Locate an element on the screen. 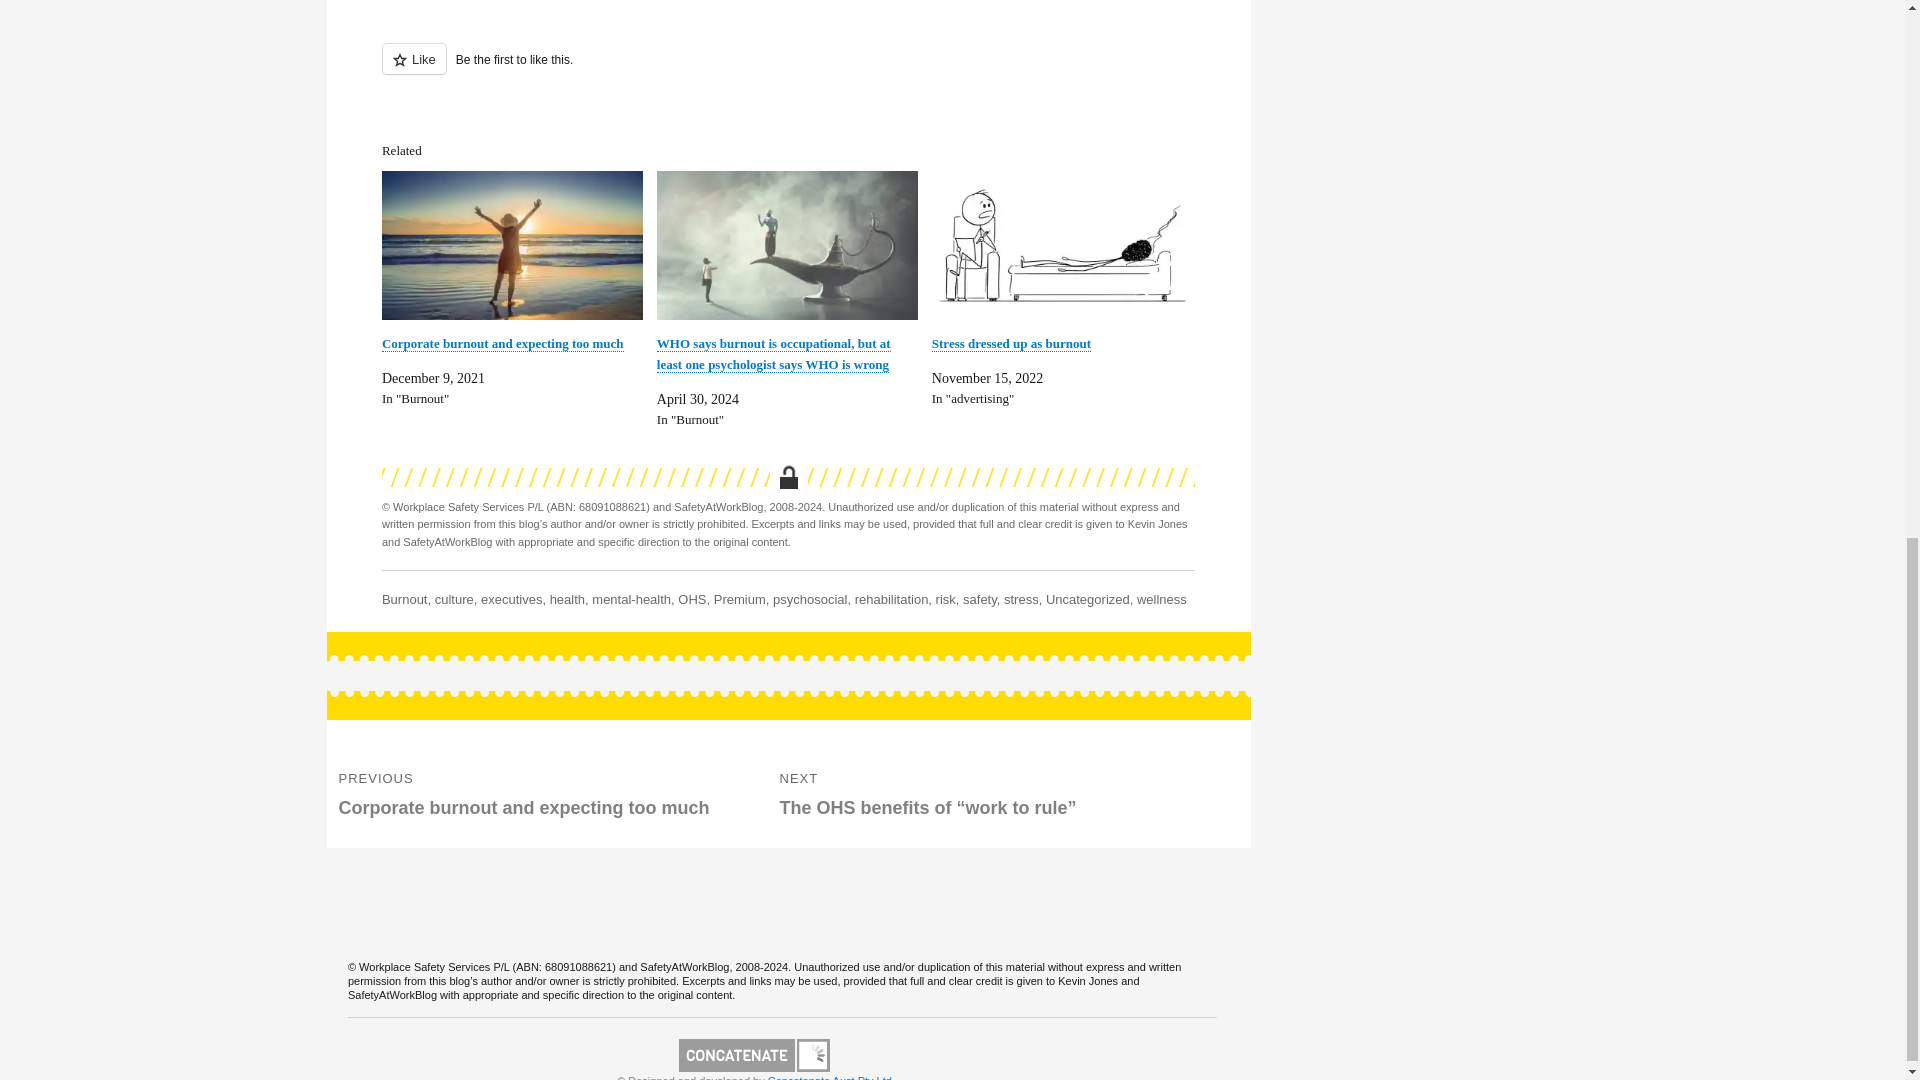  psychosocial is located at coordinates (810, 598).